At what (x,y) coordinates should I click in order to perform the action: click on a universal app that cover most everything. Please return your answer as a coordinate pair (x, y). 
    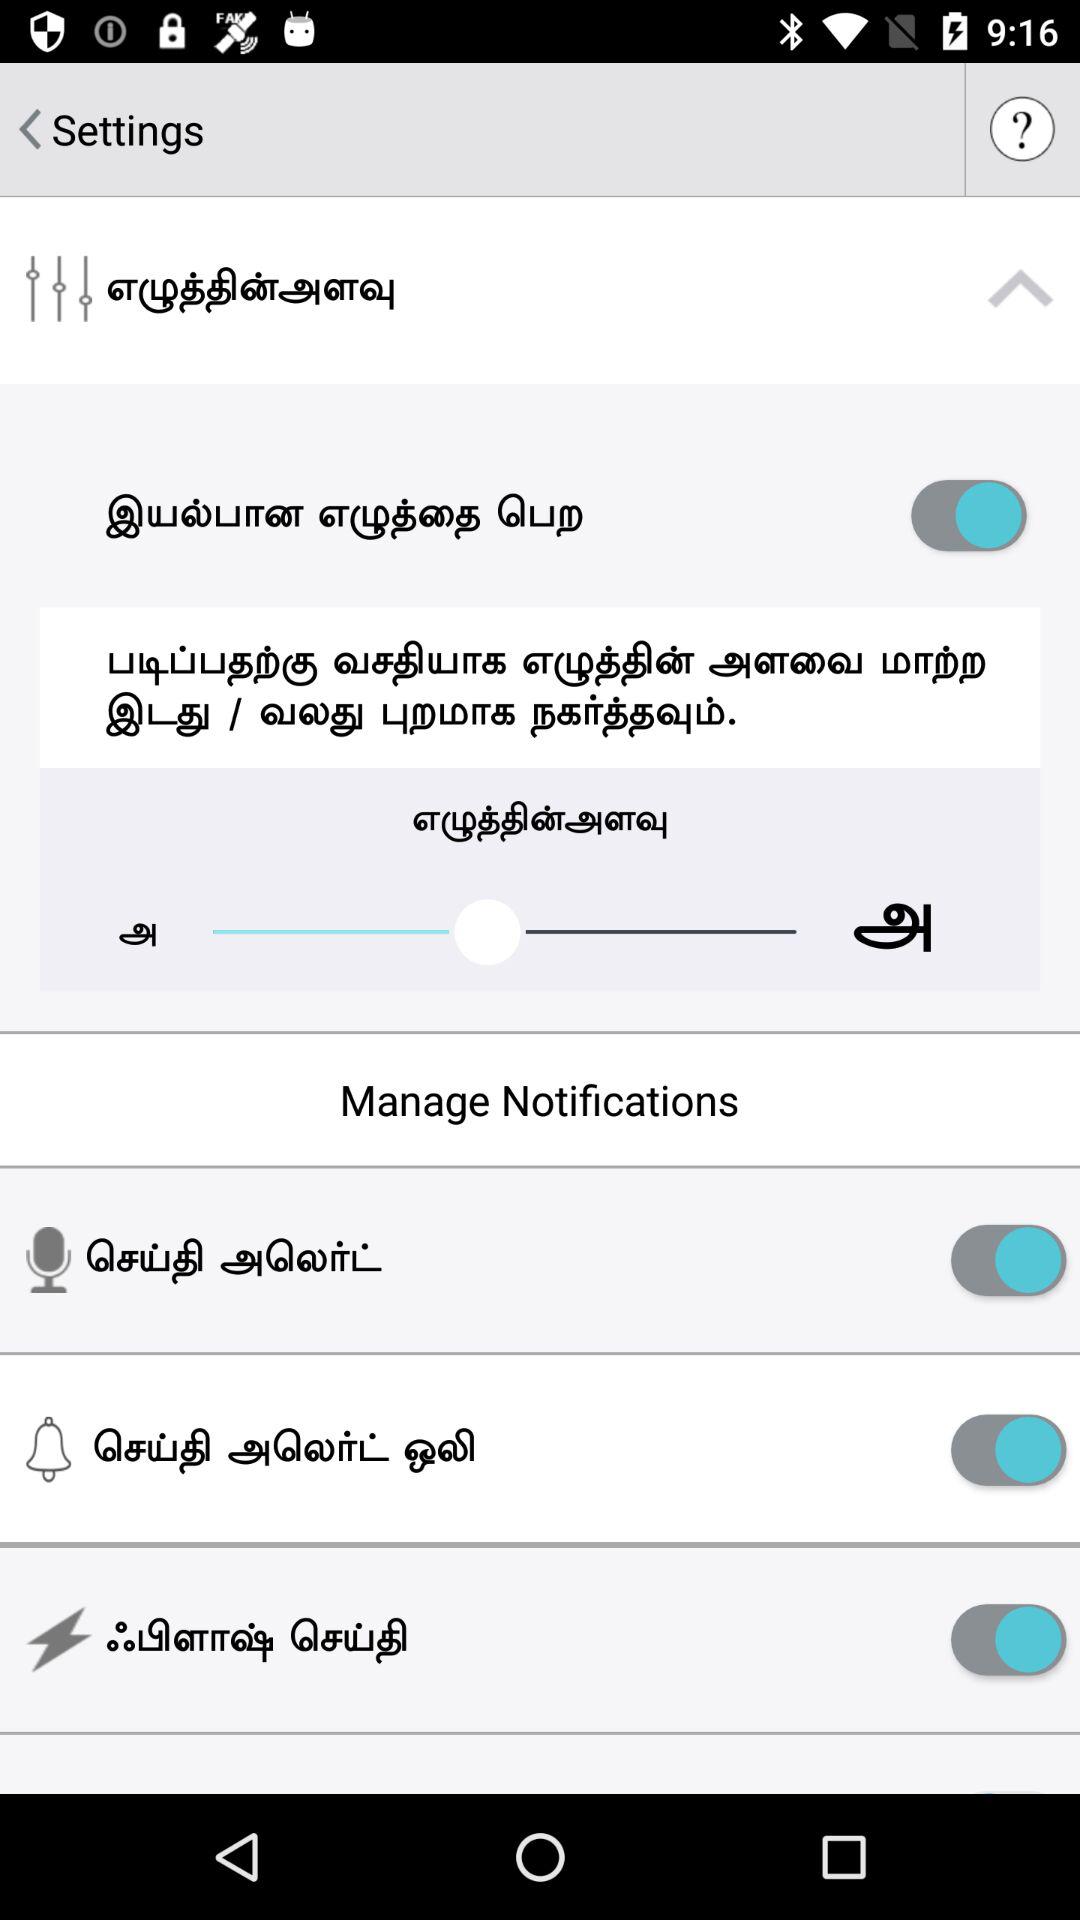
    Looking at the image, I should click on (1008, 1640).